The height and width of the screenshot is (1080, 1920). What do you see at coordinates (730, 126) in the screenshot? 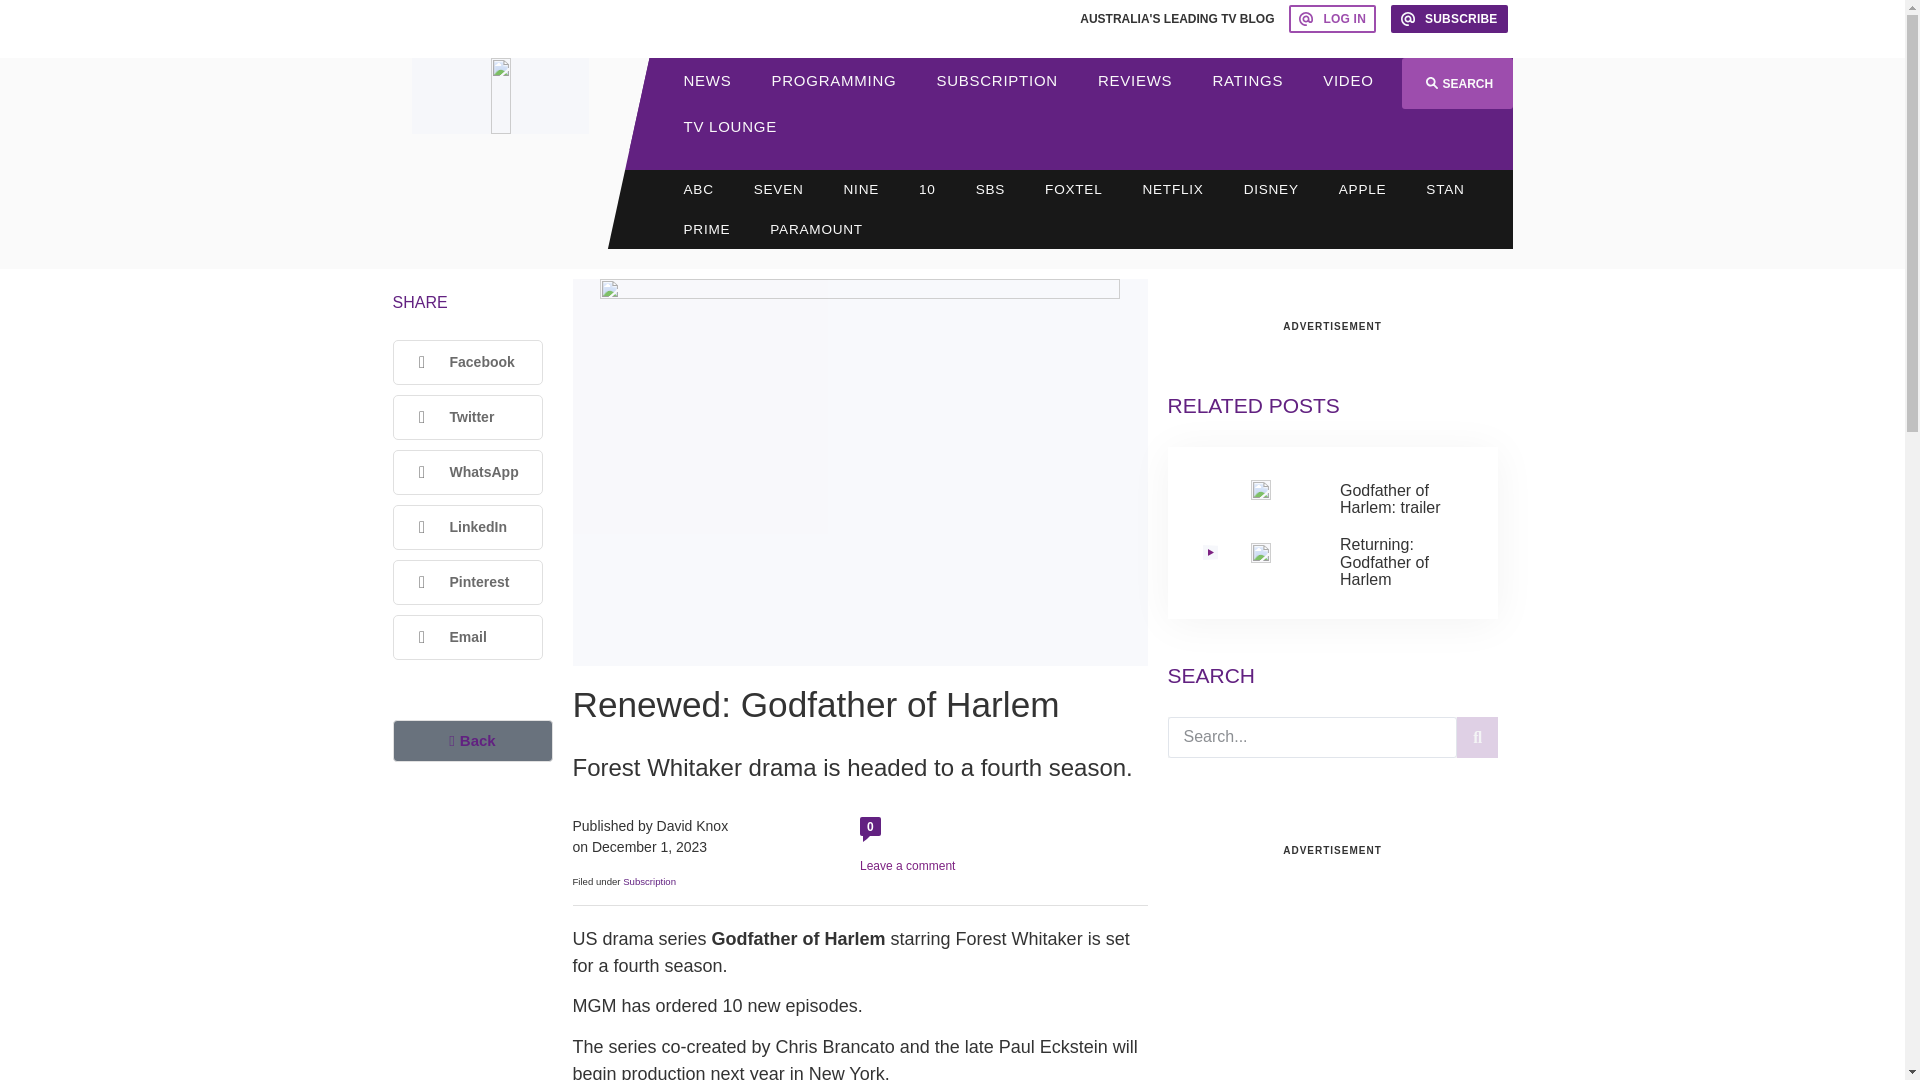
I see `TV LOUNGE` at bounding box center [730, 126].